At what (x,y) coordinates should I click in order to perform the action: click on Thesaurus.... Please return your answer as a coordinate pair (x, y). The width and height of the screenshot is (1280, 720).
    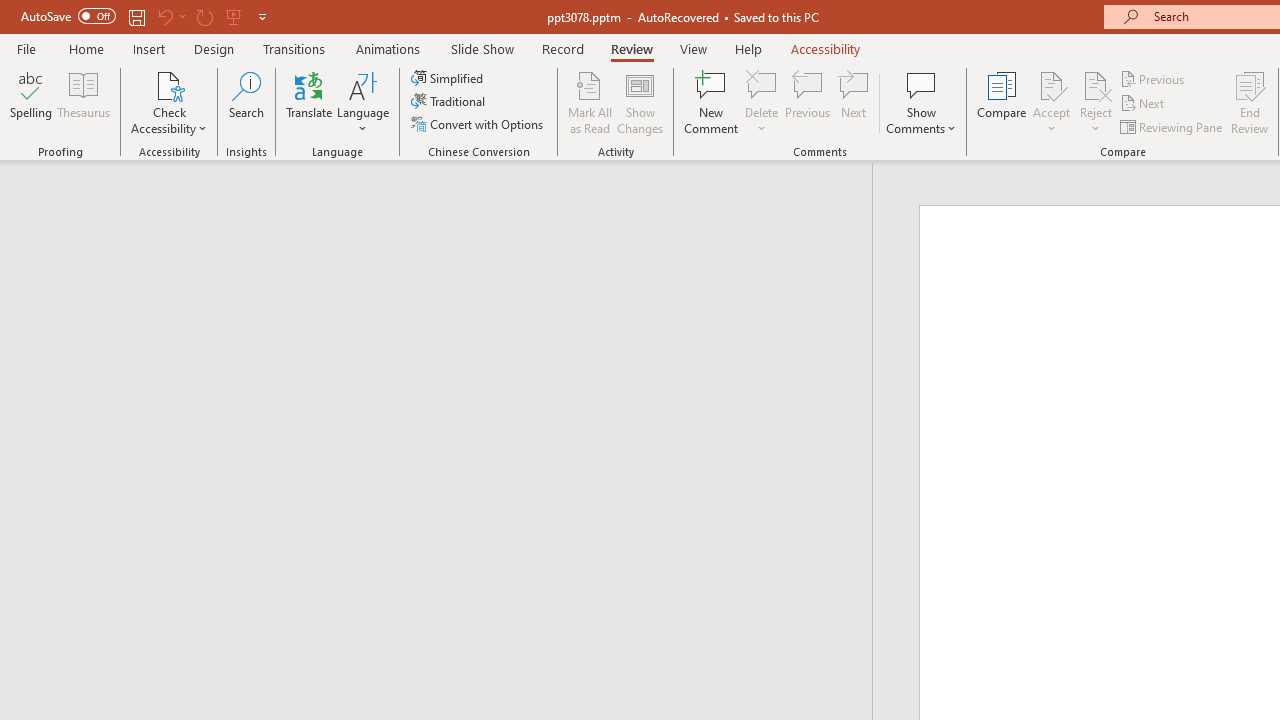
    Looking at the image, I should click on (84, 102).